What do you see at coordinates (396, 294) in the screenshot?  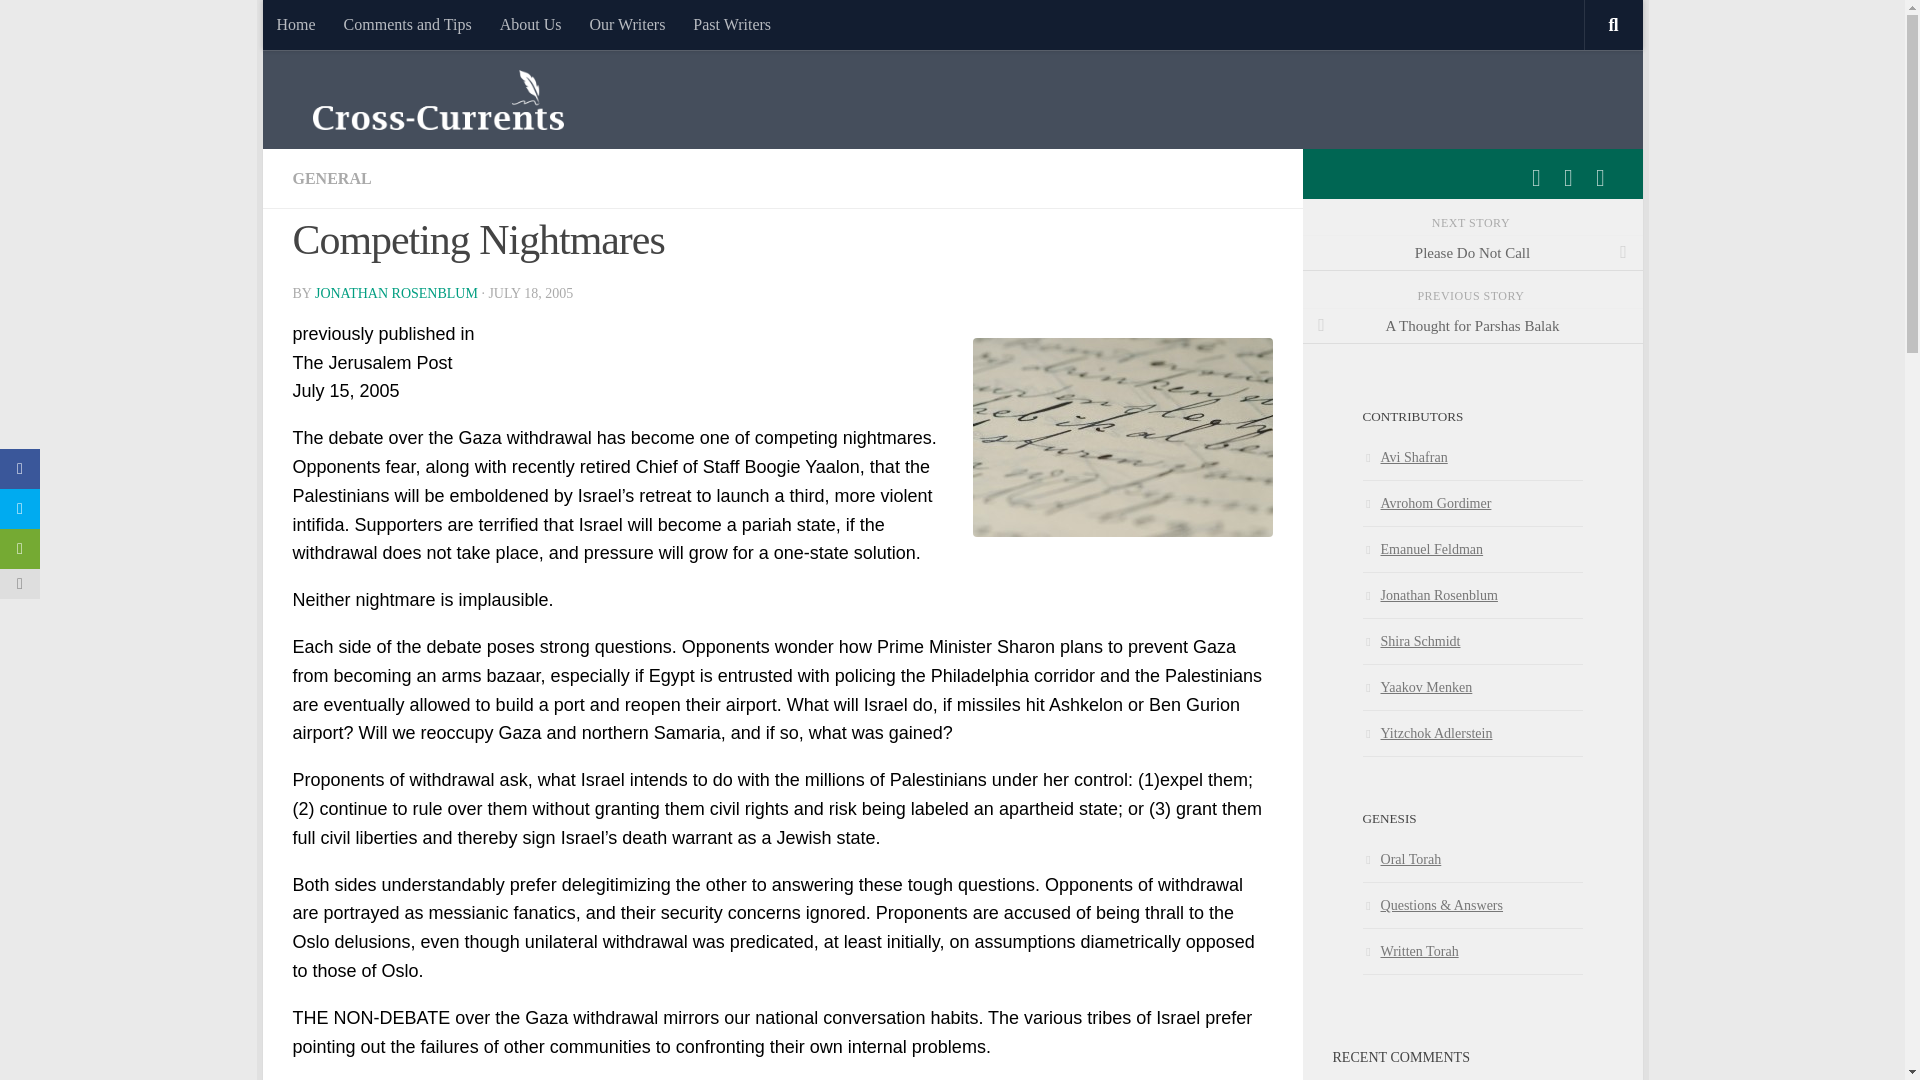 I see `Posts by Jonathan Rosenblum` at bounding box center [396, 294].